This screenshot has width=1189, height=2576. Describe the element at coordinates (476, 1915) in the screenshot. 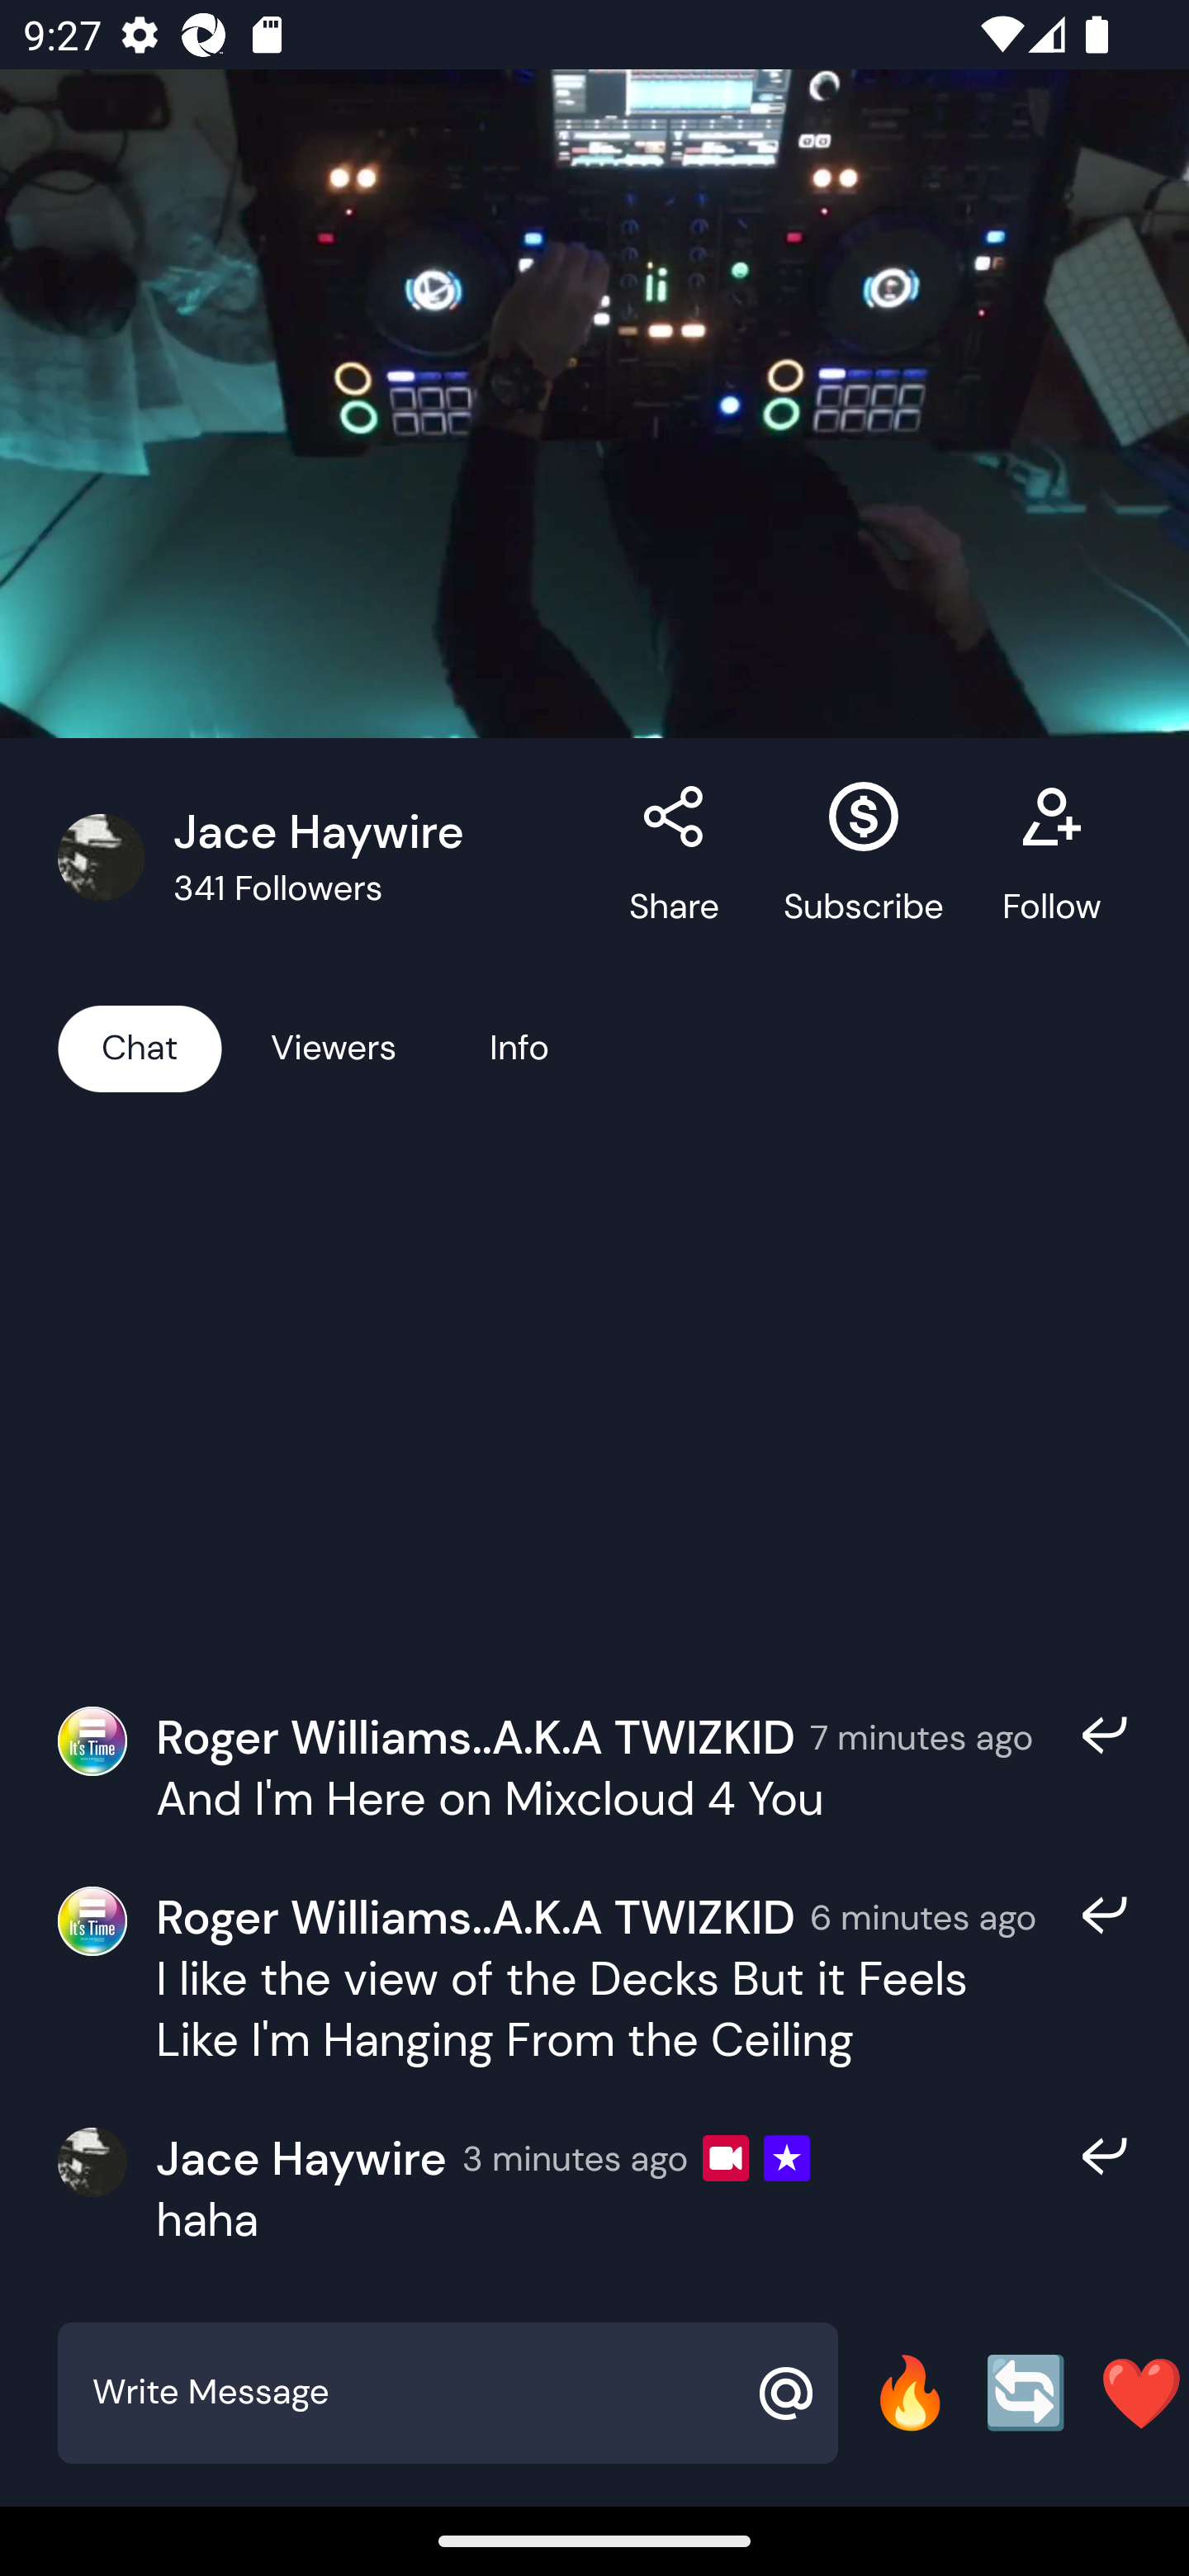

I see `Roger Williams..A.K.A TWIZKID` at that location.